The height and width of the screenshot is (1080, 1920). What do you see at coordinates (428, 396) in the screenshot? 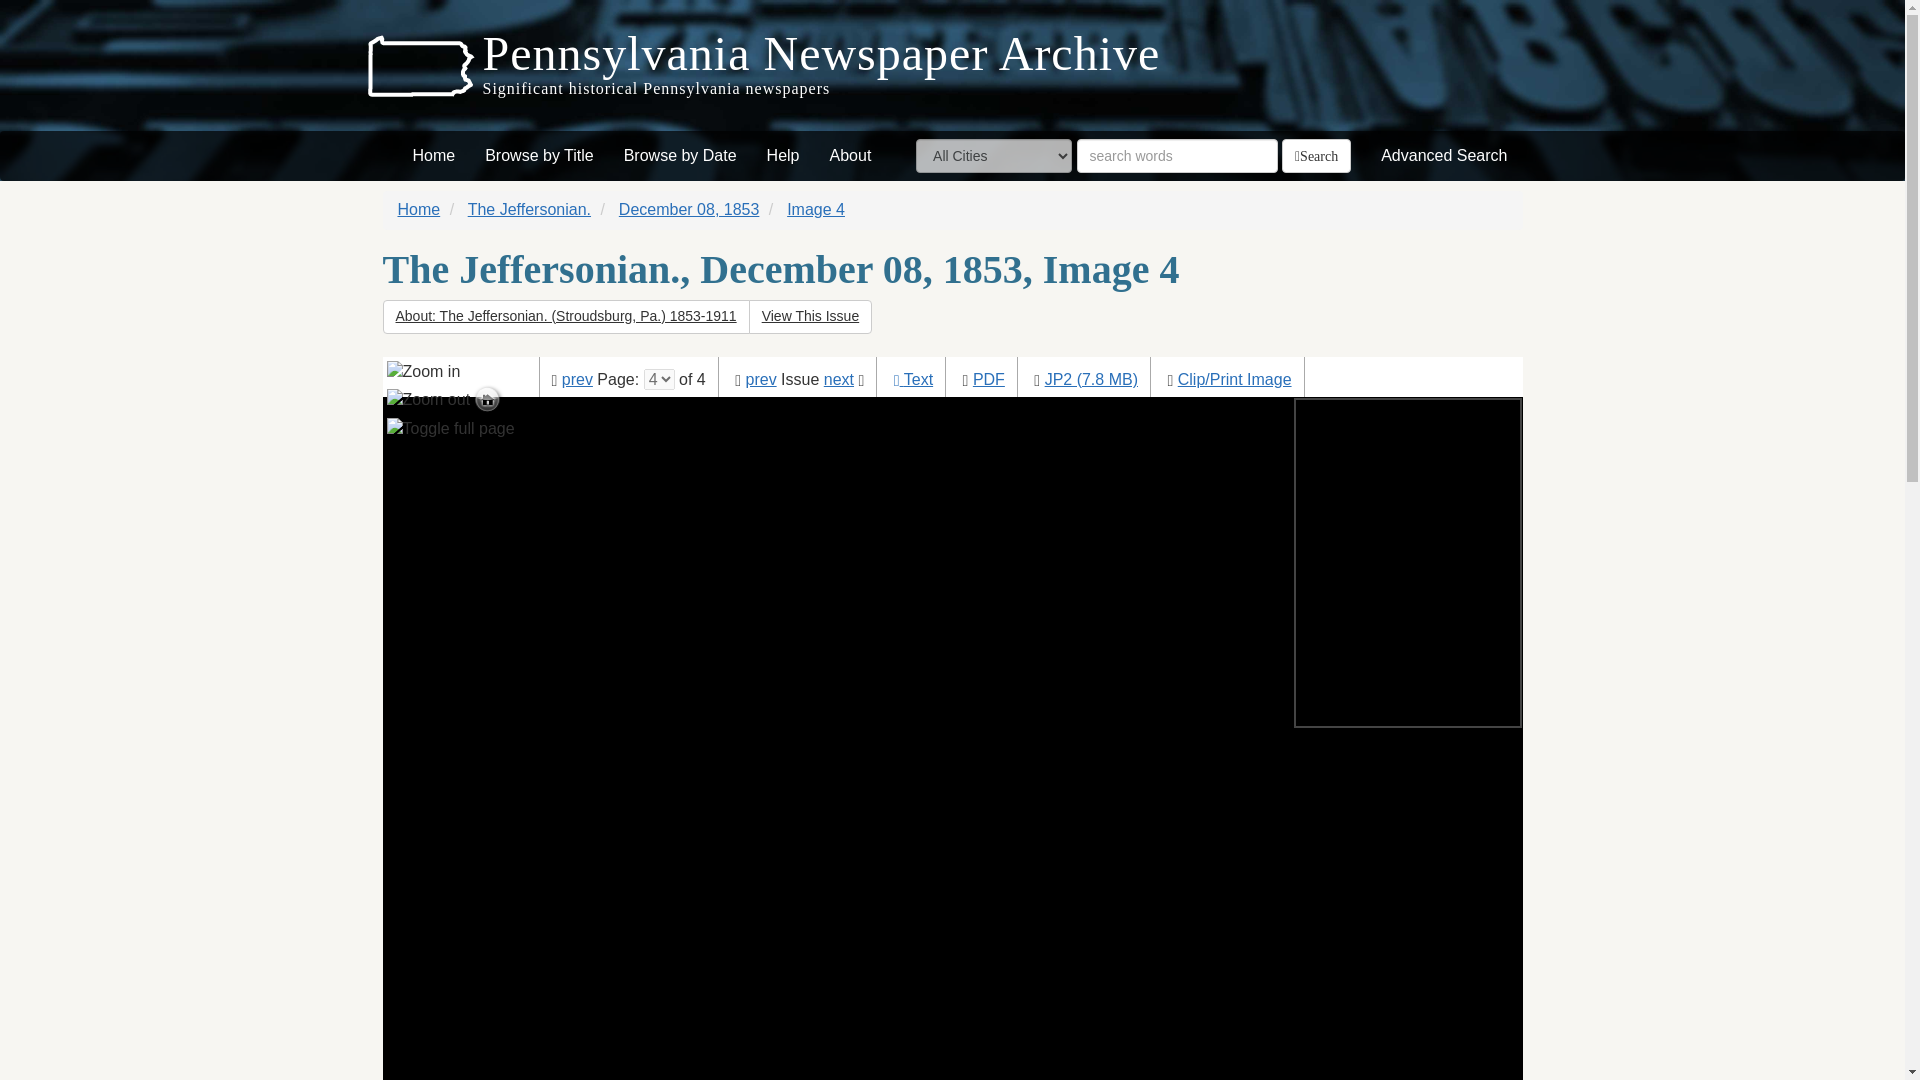
I see `Zoom out` at bounding box center [428, 396].